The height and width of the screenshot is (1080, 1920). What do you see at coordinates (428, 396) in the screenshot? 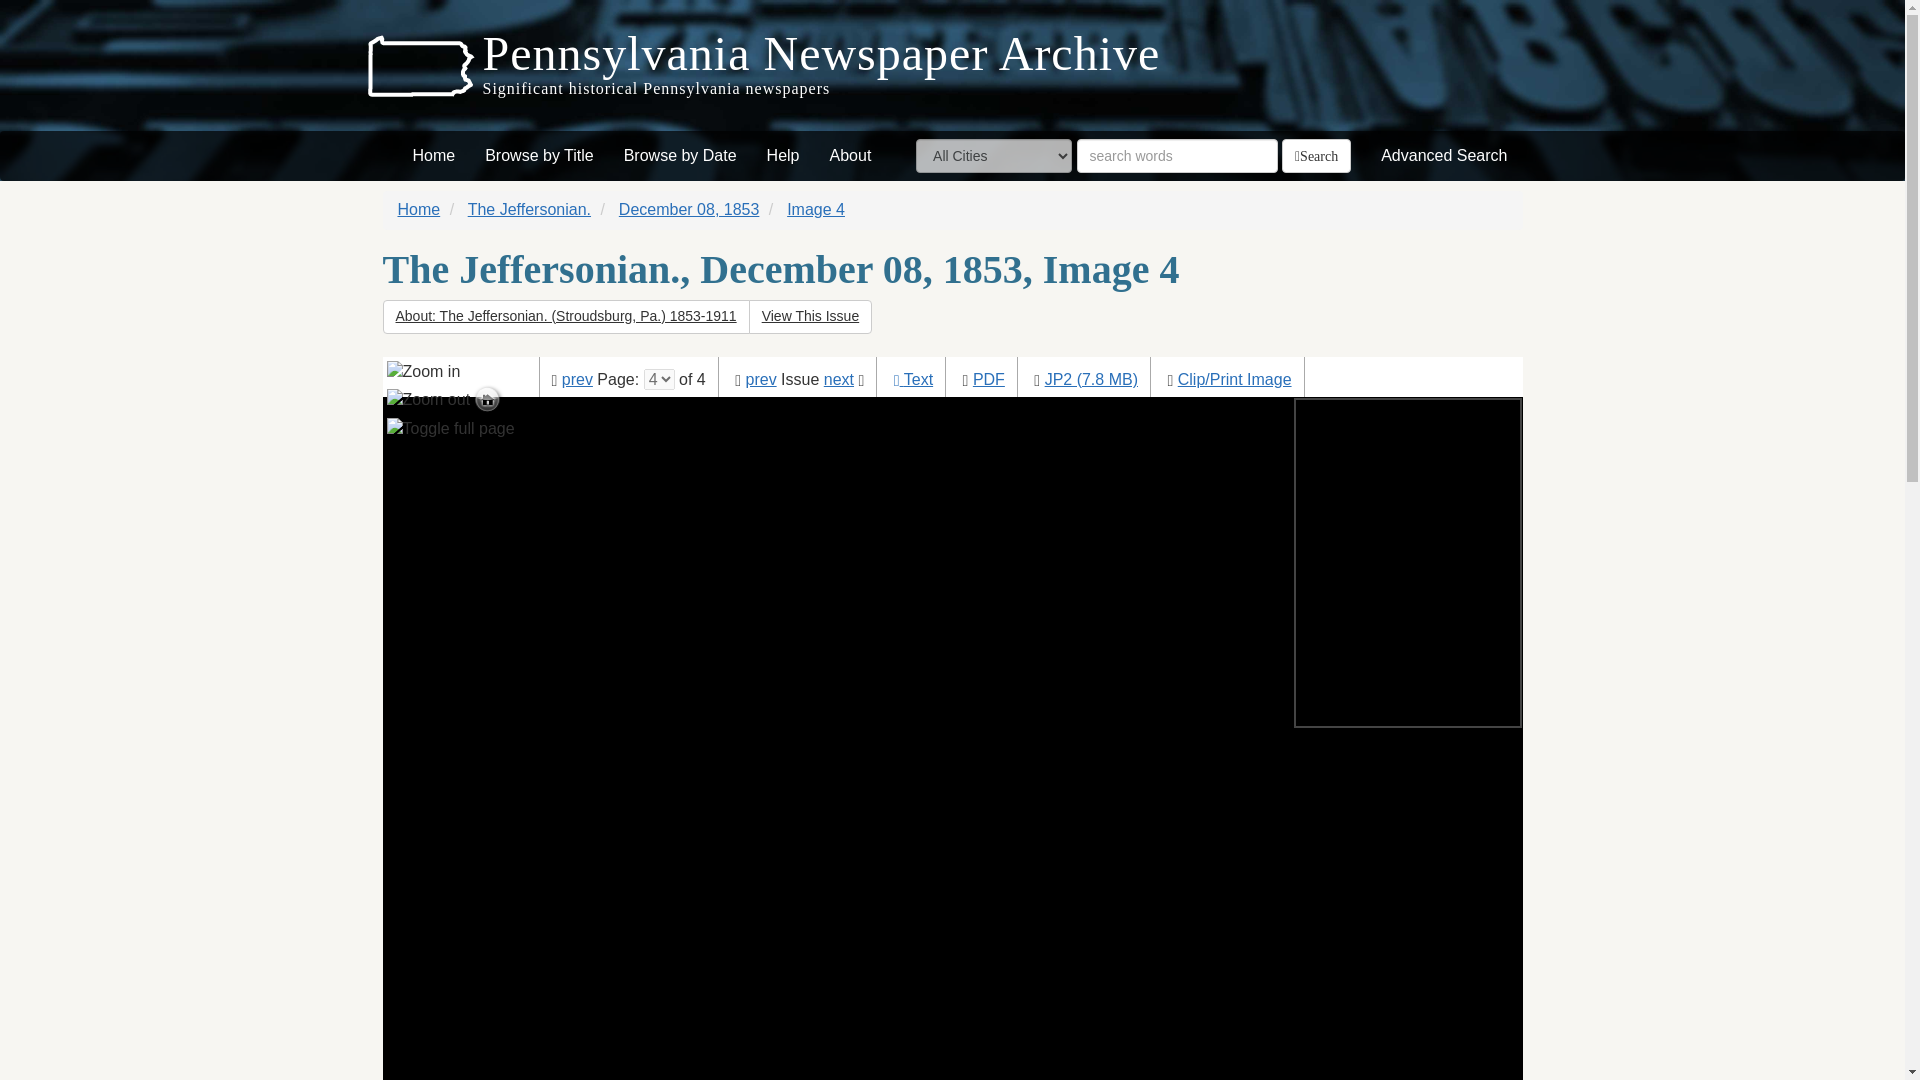
I see `Zoom out` at bounding box center [428, 396].